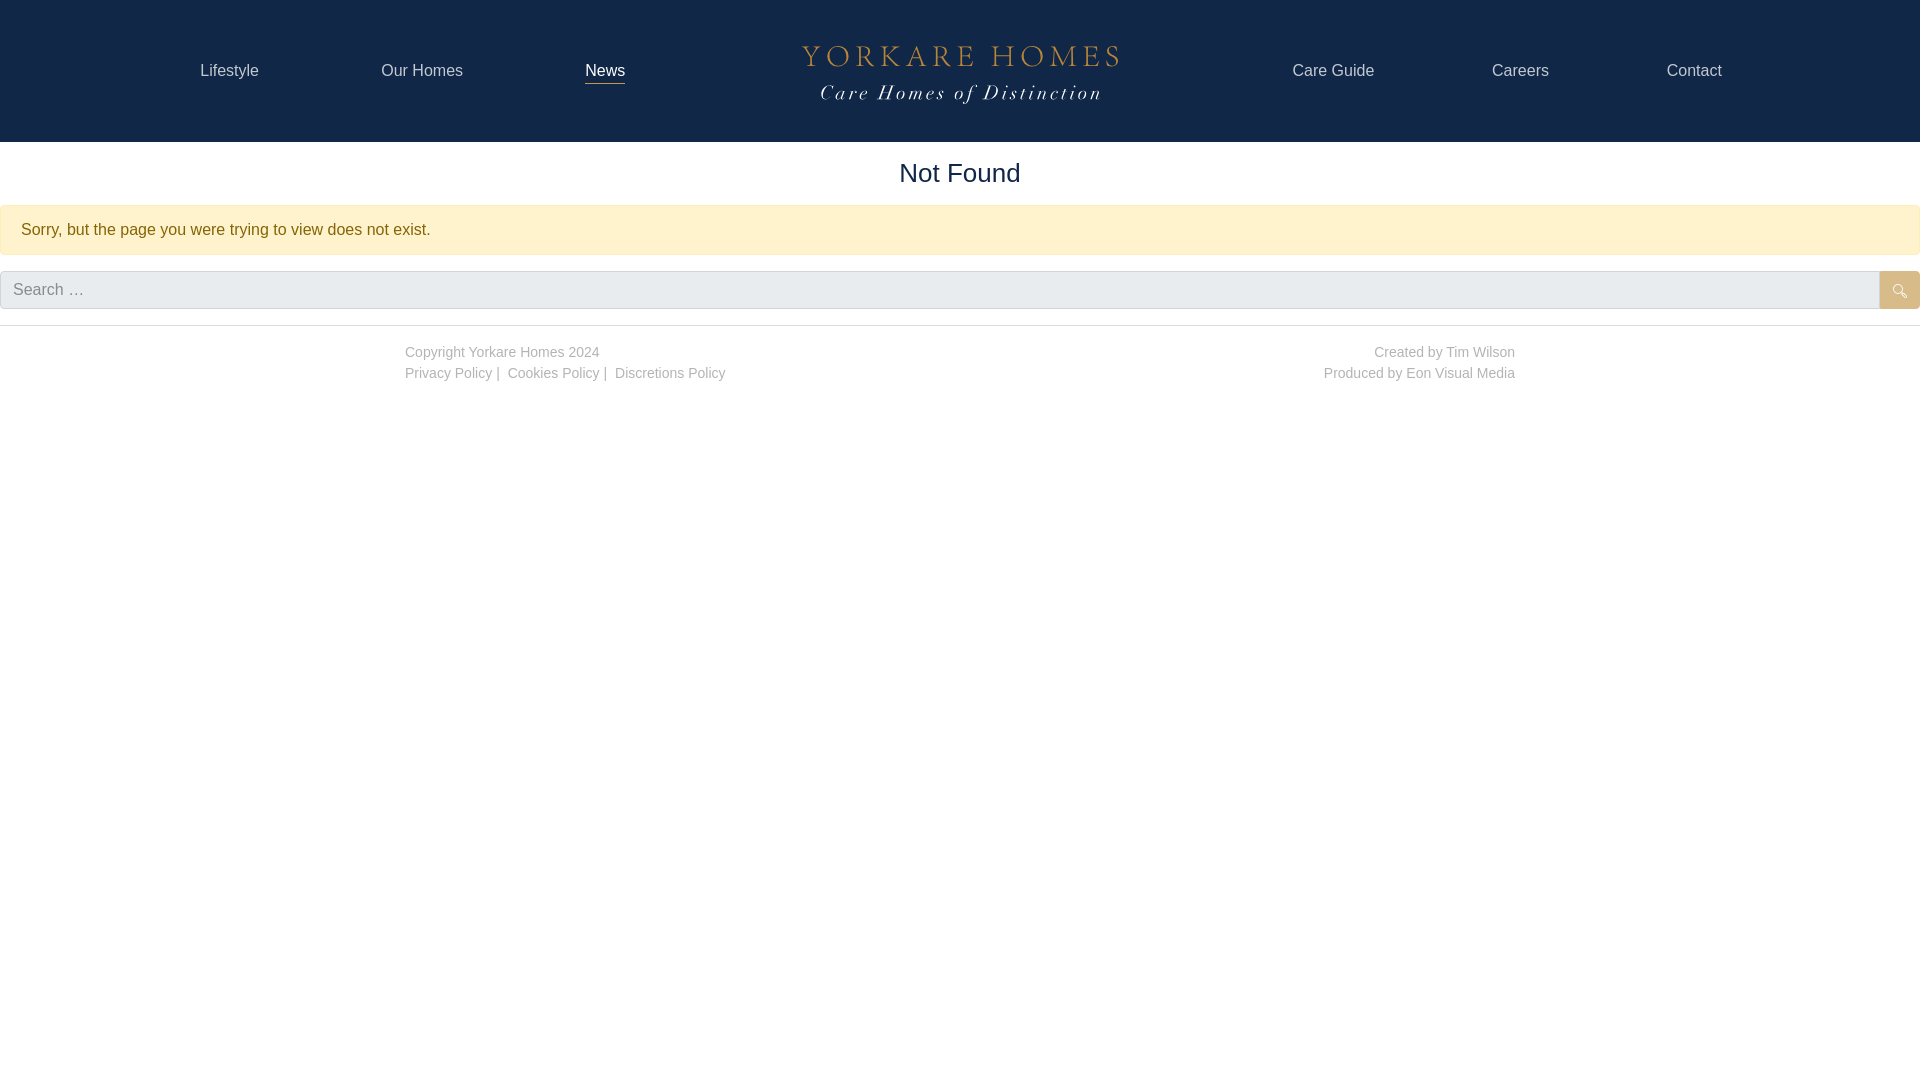  What do you see at coordinates (448, 373) in the screenshot?
I see `Privacy Policy` at bounding box center [448, 373].